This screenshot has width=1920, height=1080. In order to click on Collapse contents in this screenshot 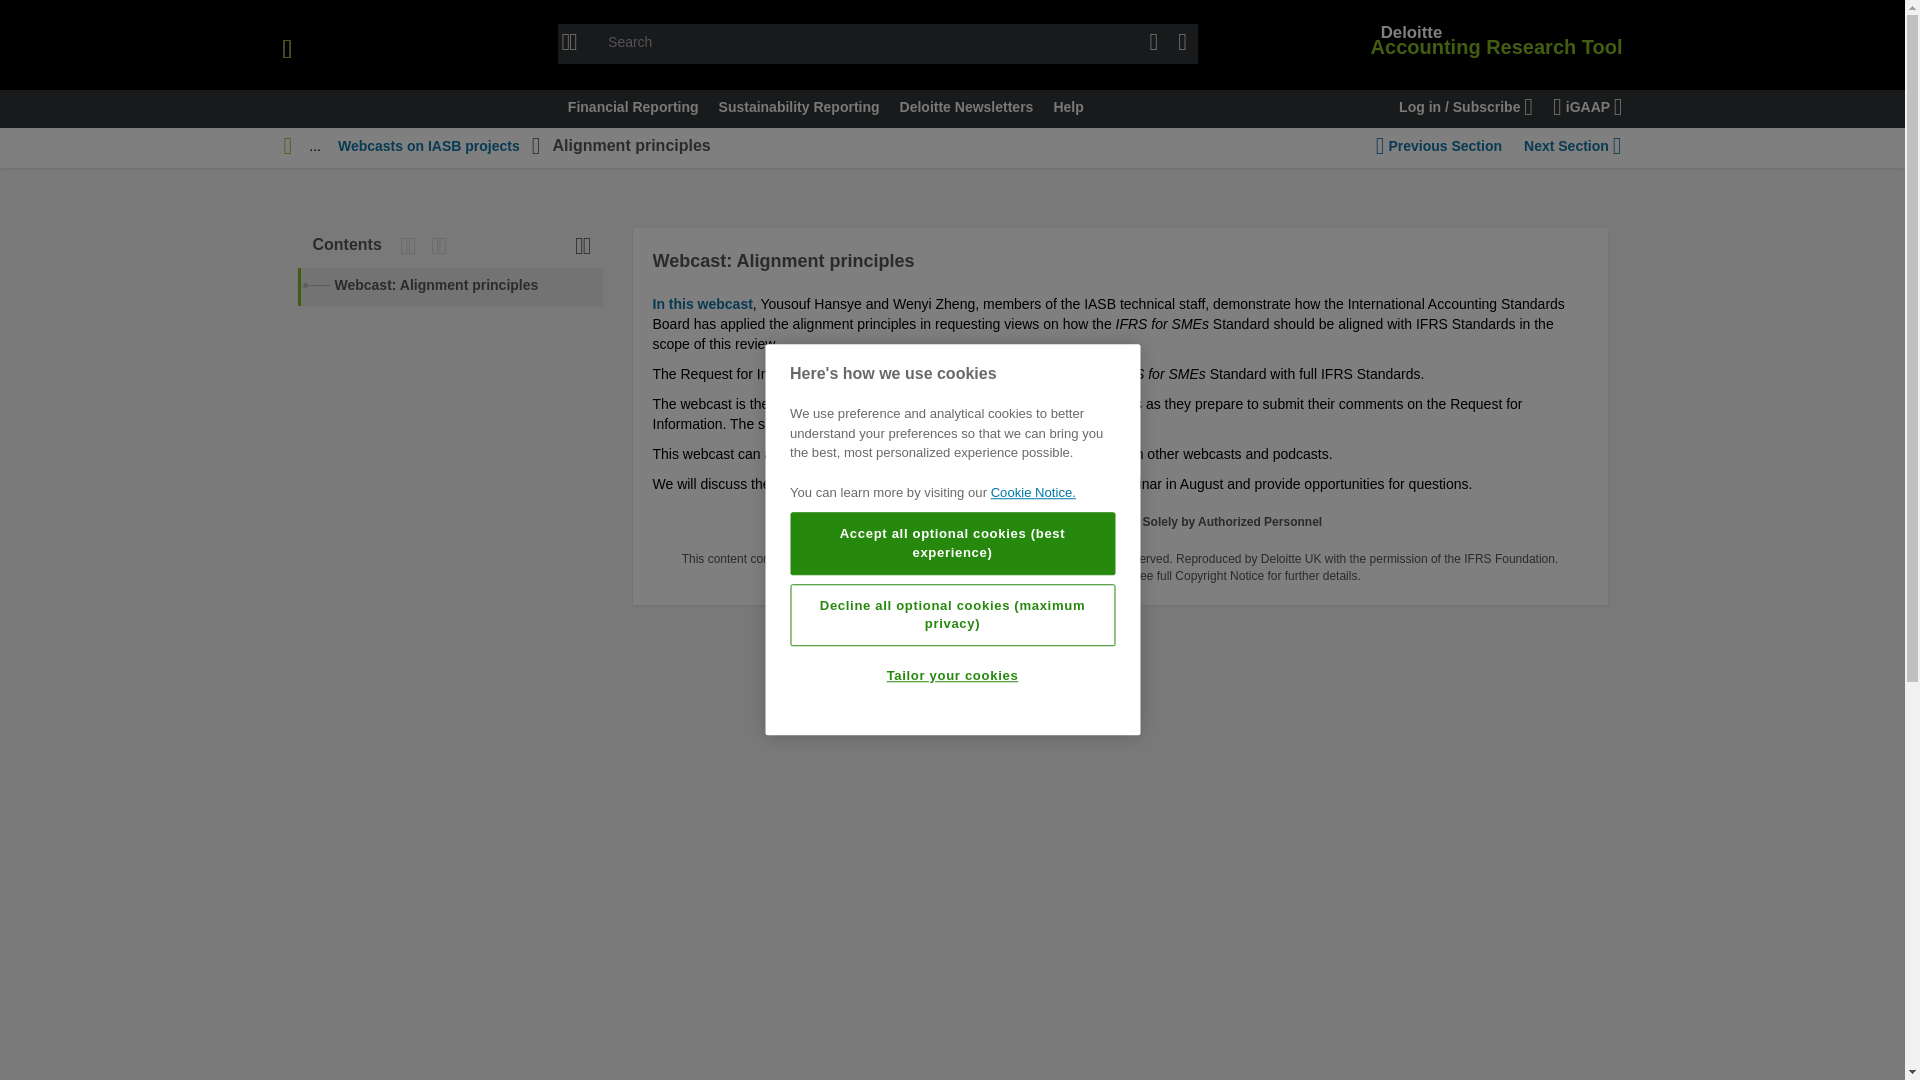, I will do `click(587, 247)`.